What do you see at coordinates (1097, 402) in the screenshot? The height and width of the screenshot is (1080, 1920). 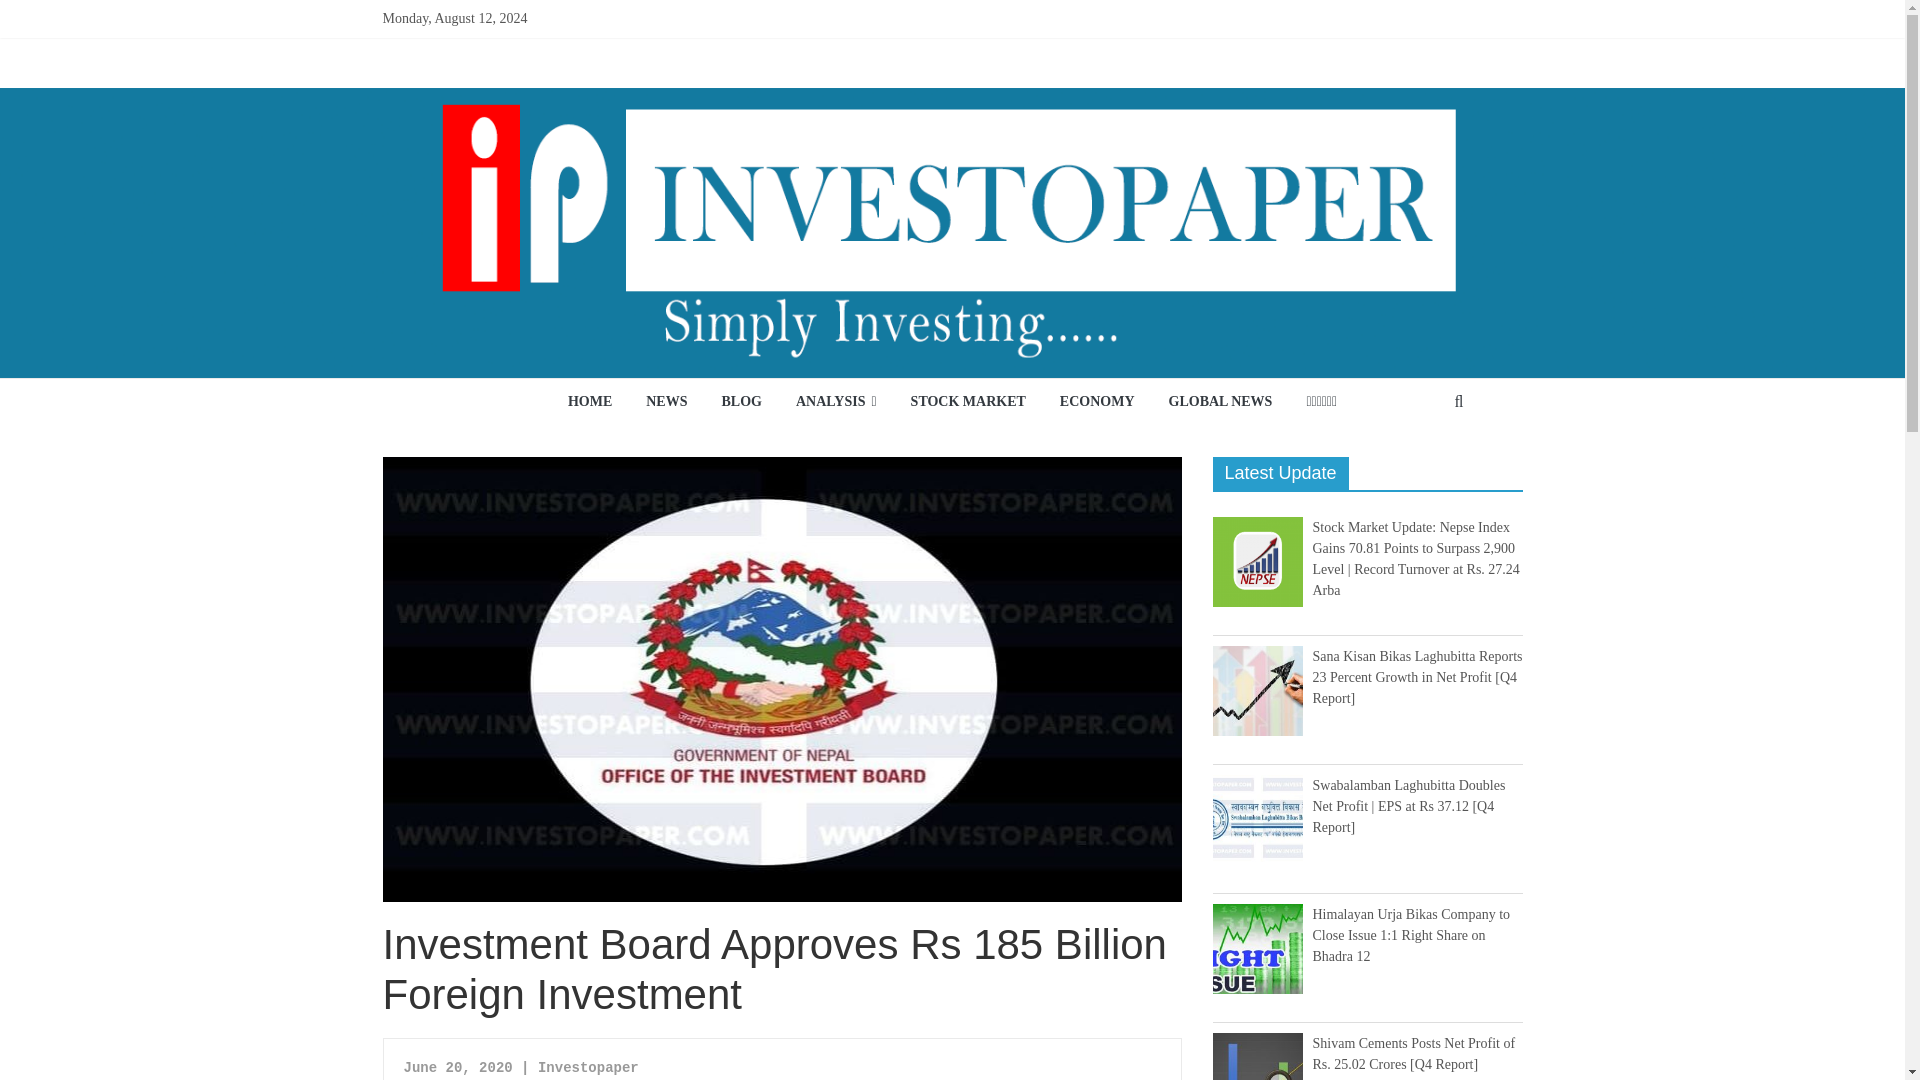 I see `ECONOMY` at bounding box center [1097, 402].